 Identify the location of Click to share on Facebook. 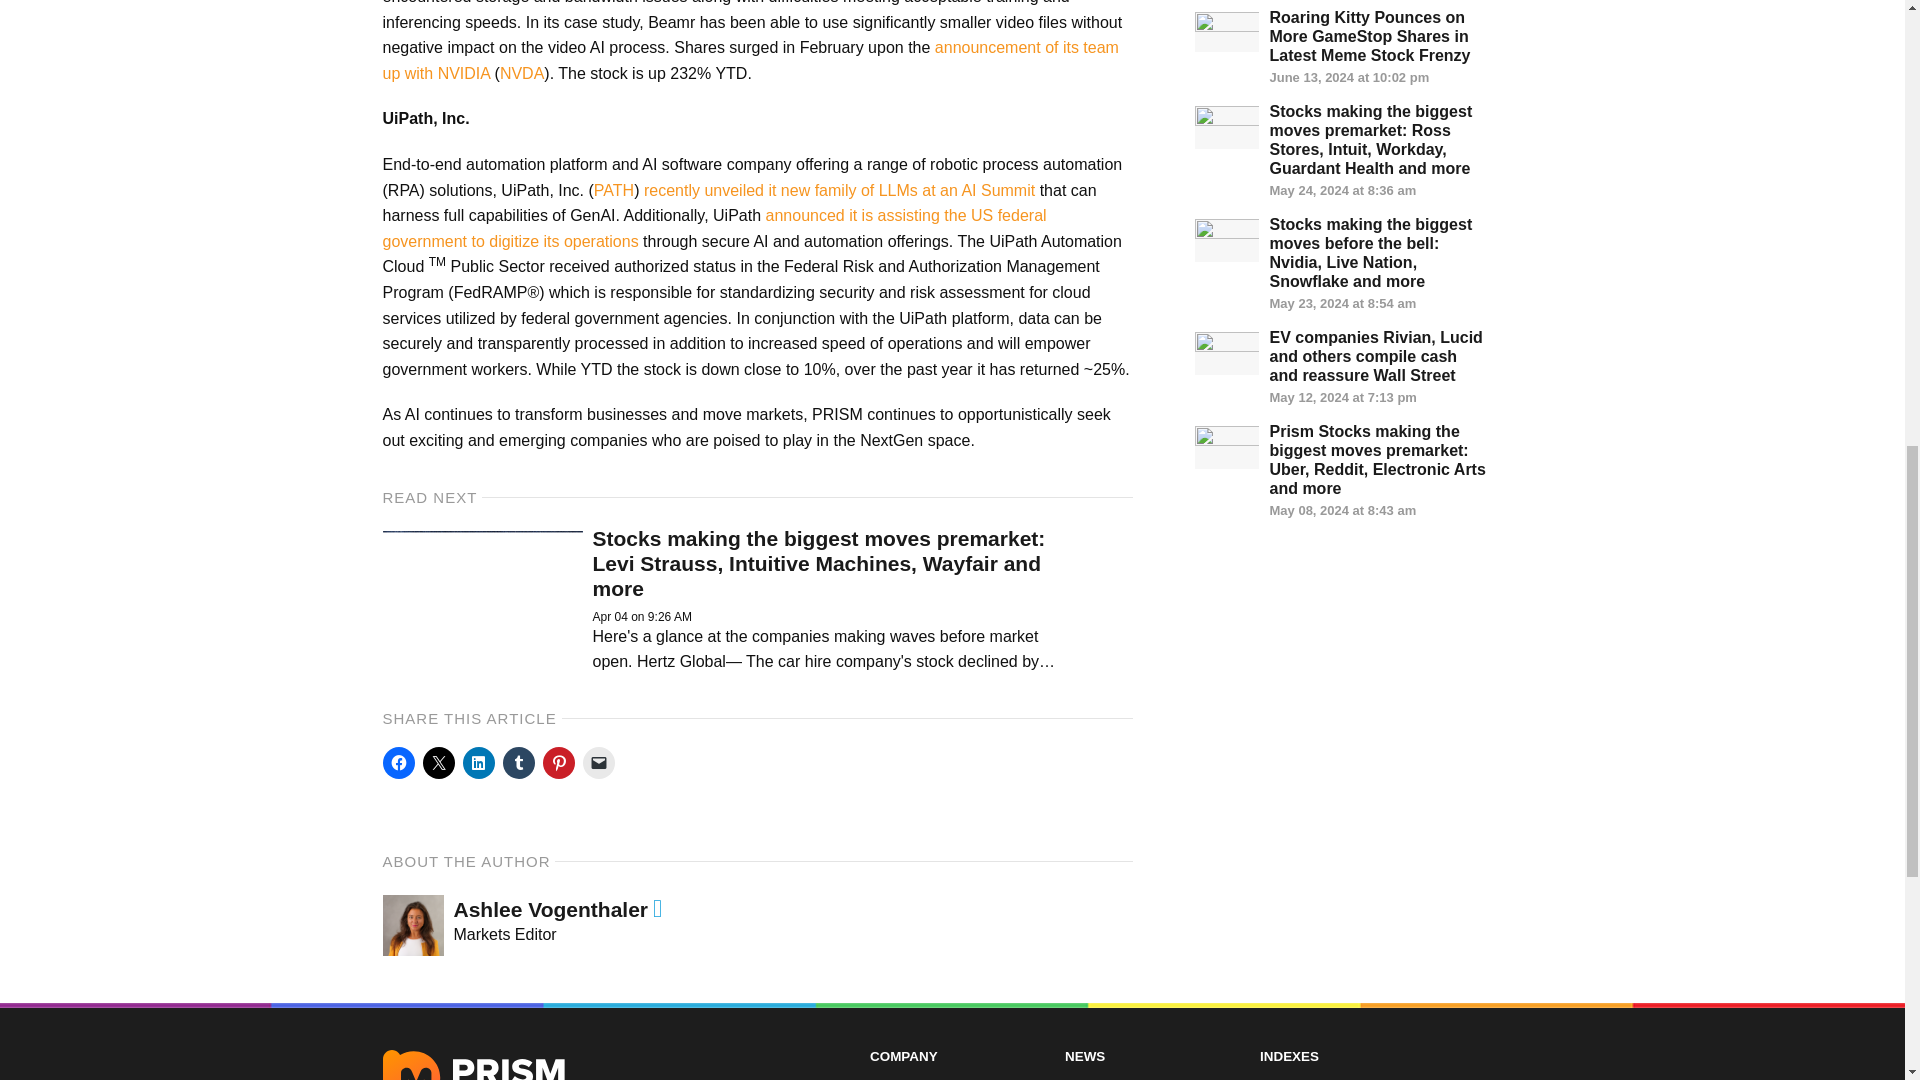
(398, 762).